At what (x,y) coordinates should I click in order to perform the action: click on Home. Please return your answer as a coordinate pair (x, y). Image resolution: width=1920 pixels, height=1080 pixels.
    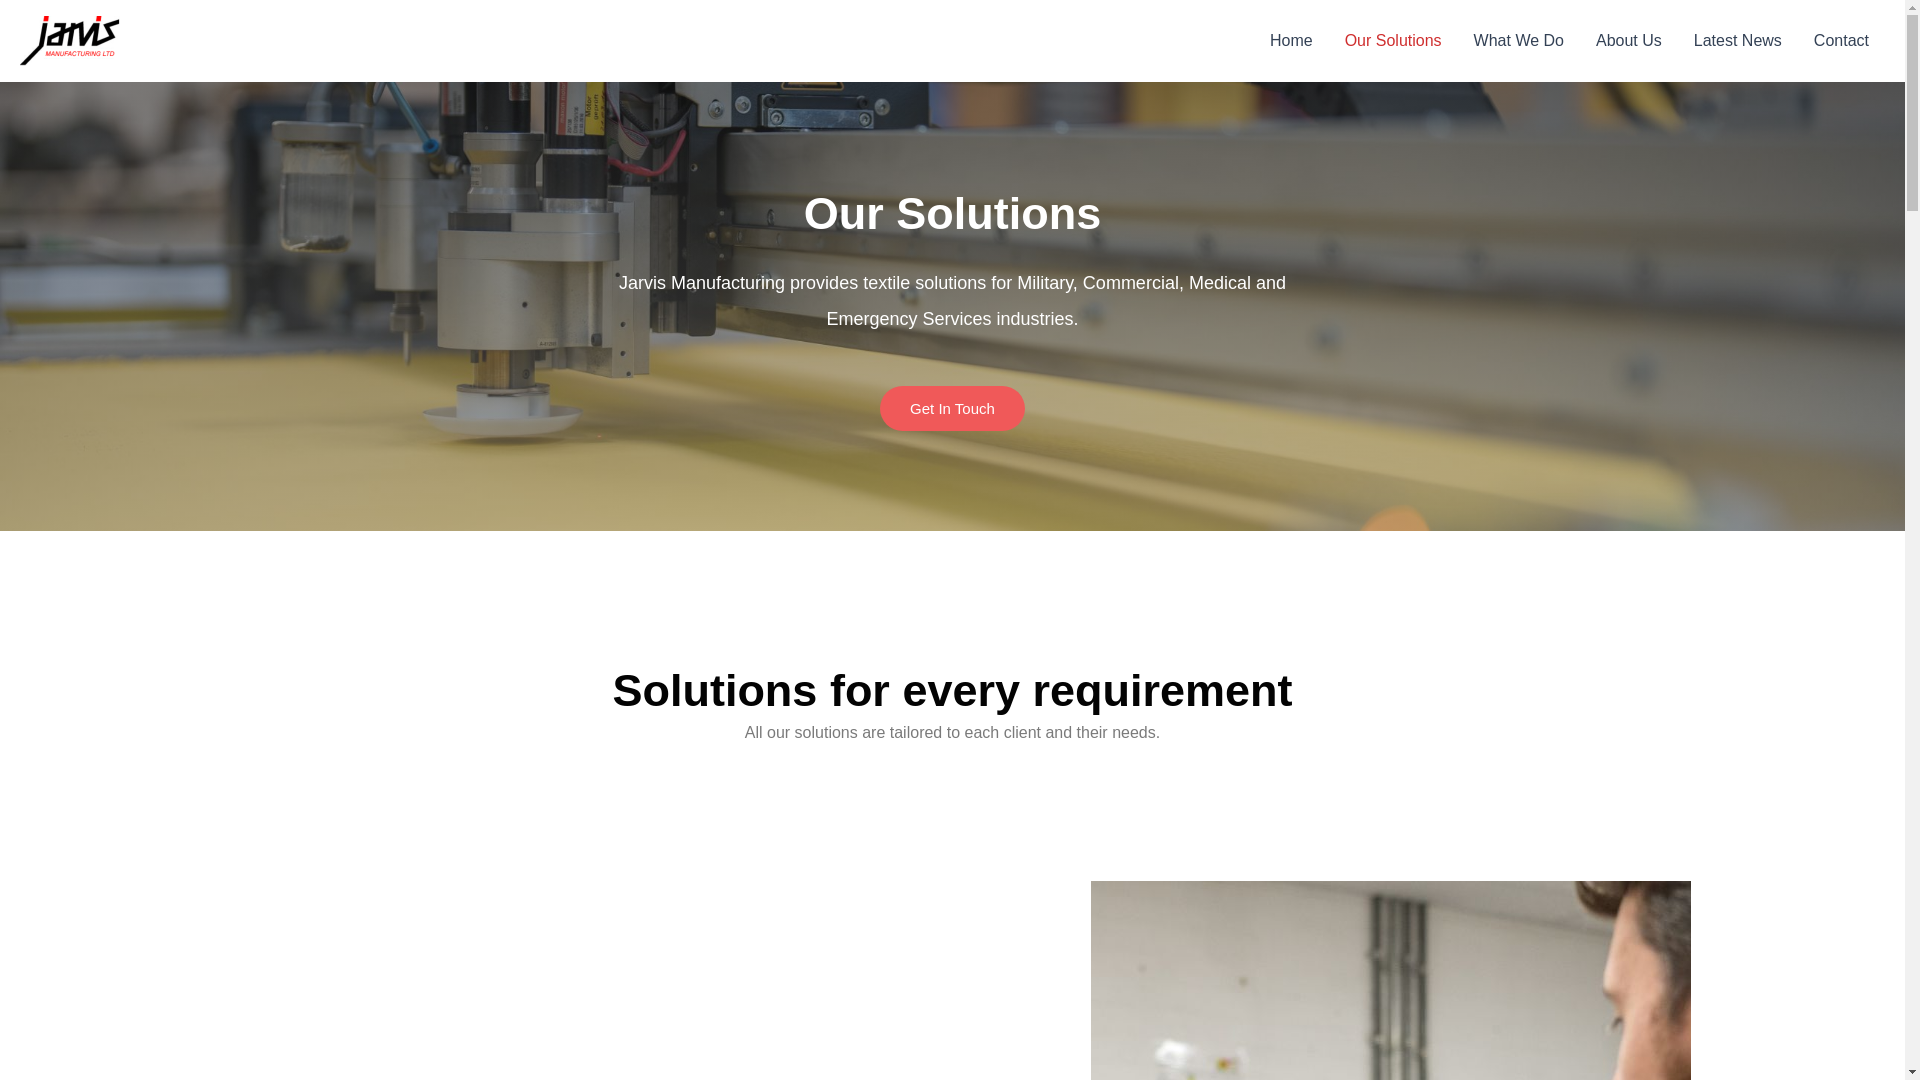
    Looking at the image, I should click on (1290, 41).